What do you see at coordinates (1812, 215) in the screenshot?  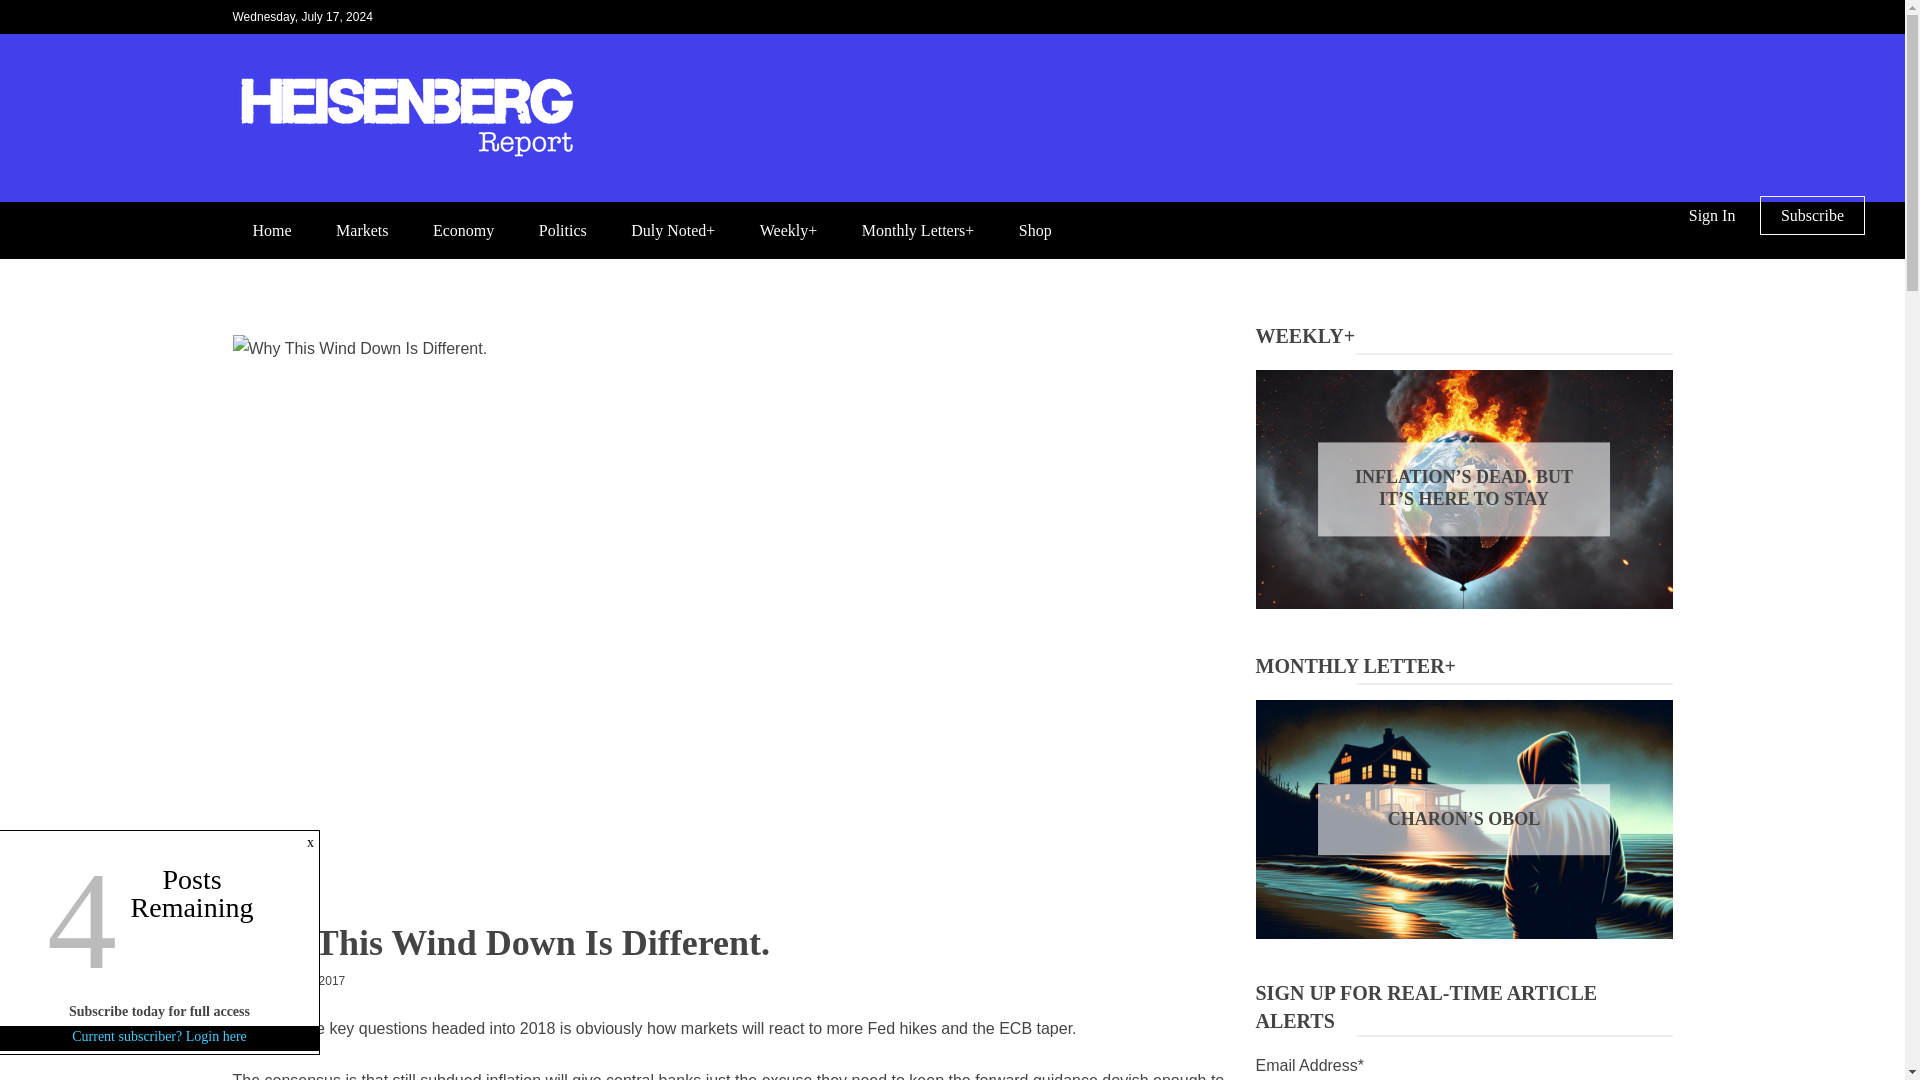 I see `Subscribe` at bounding box center [1812, 215].